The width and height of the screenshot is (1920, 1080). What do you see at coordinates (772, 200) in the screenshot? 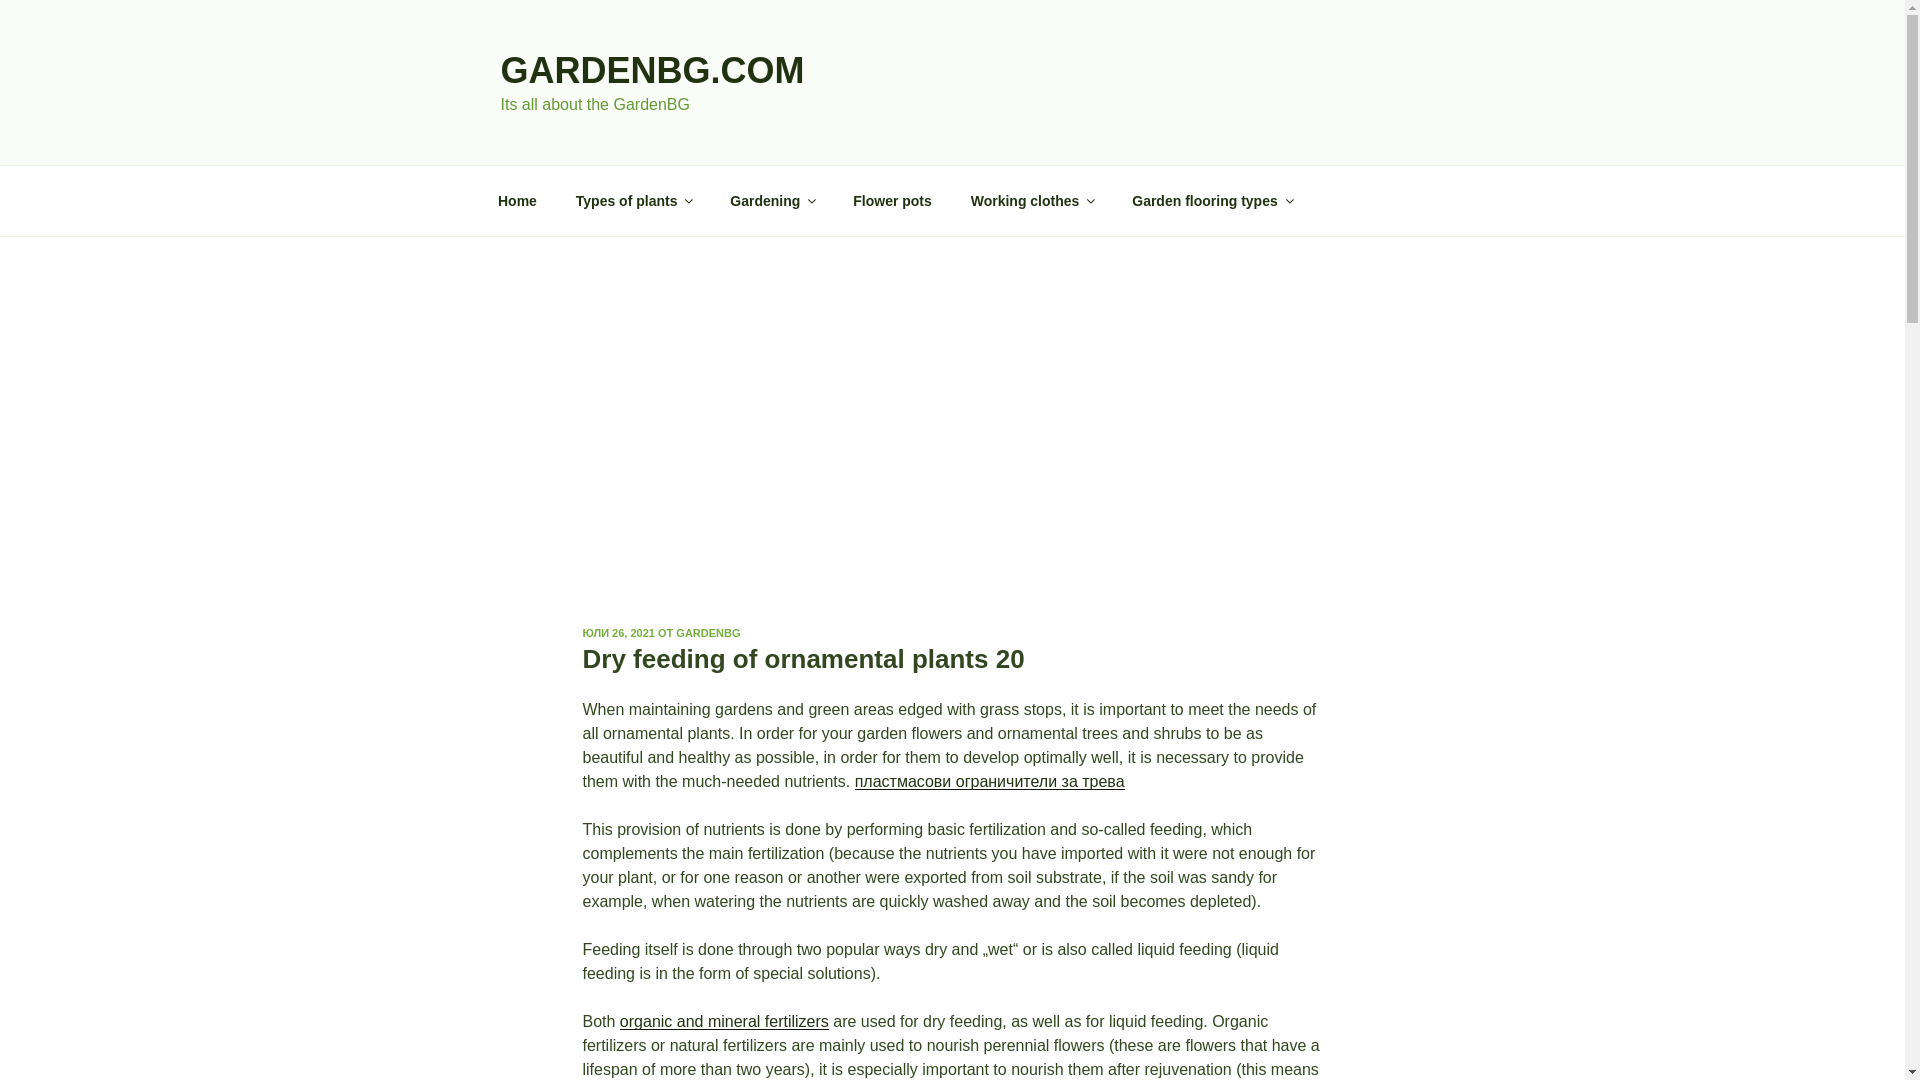
I see `Gardening` at bounding box center [772, 200].